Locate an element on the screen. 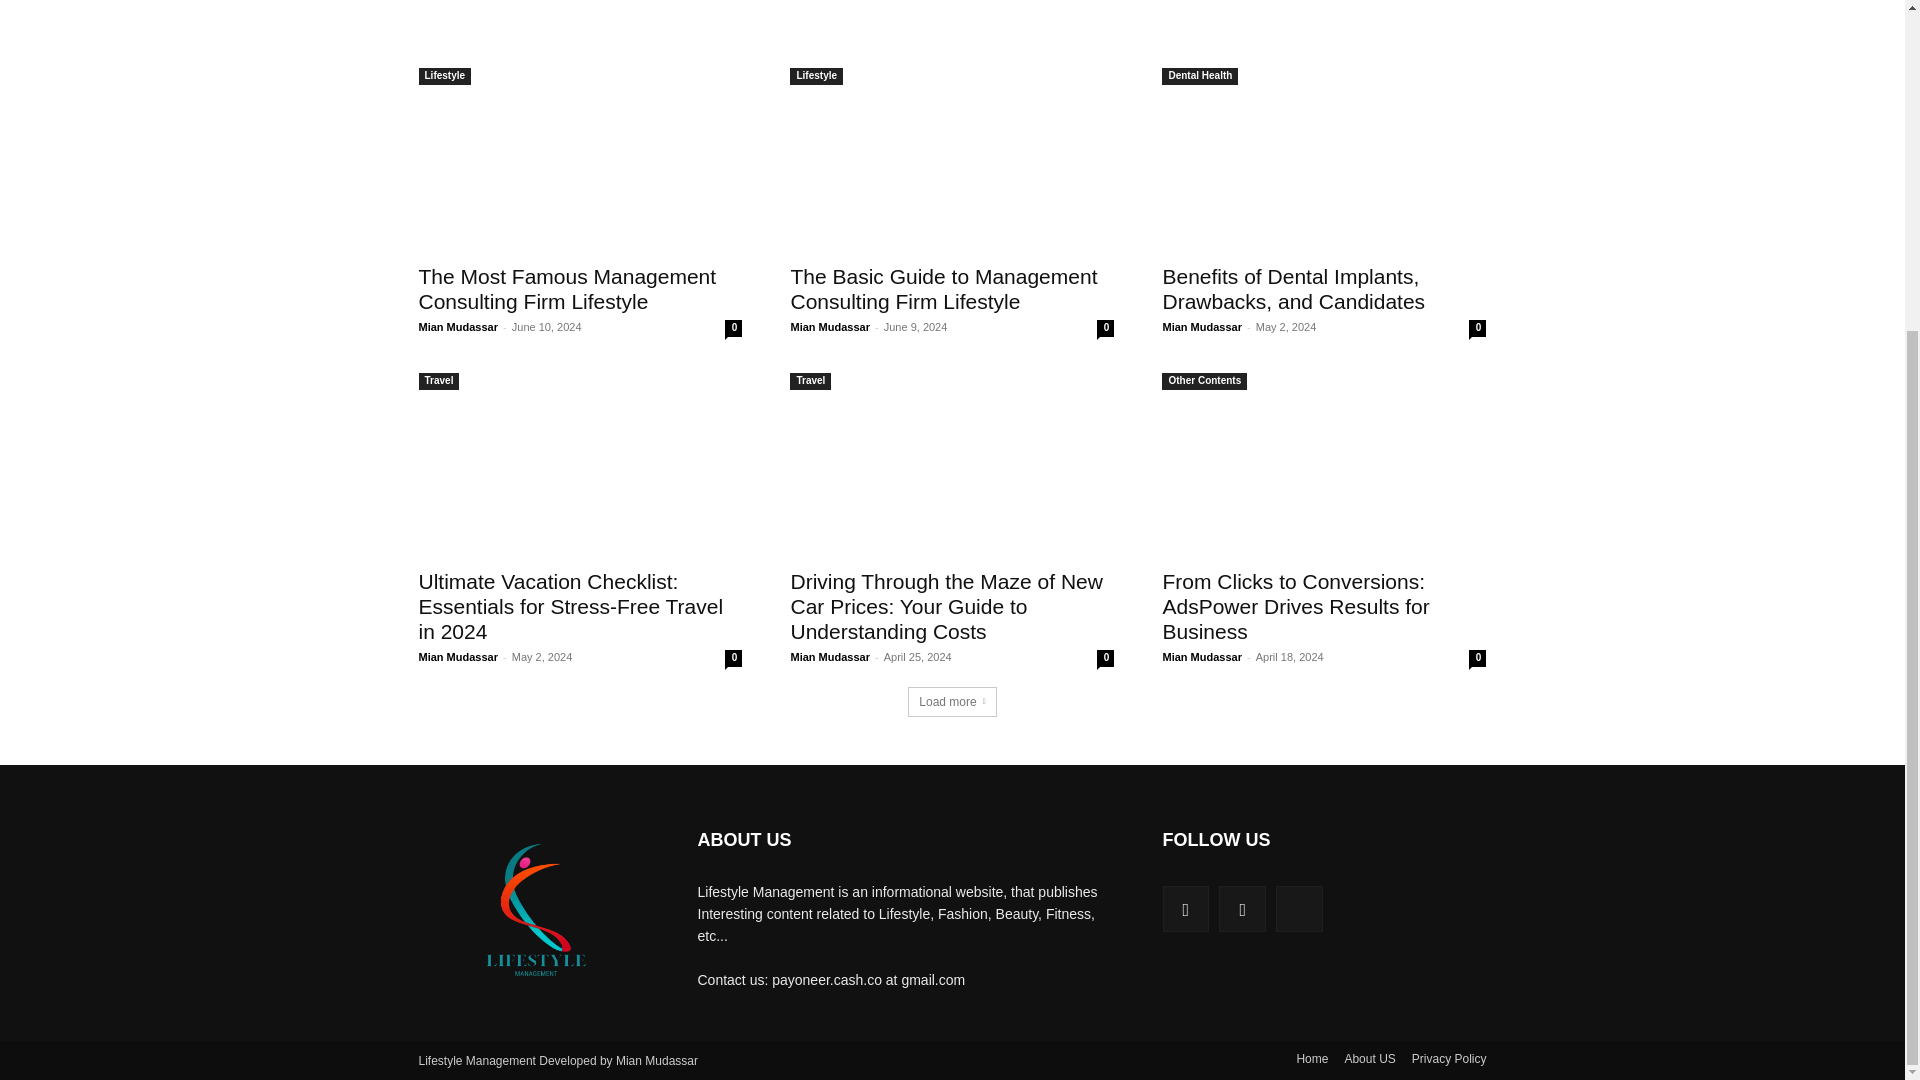 This screenshot has width=1920, height=1080. Mian Mudassar is located at coordinates (458, 326).